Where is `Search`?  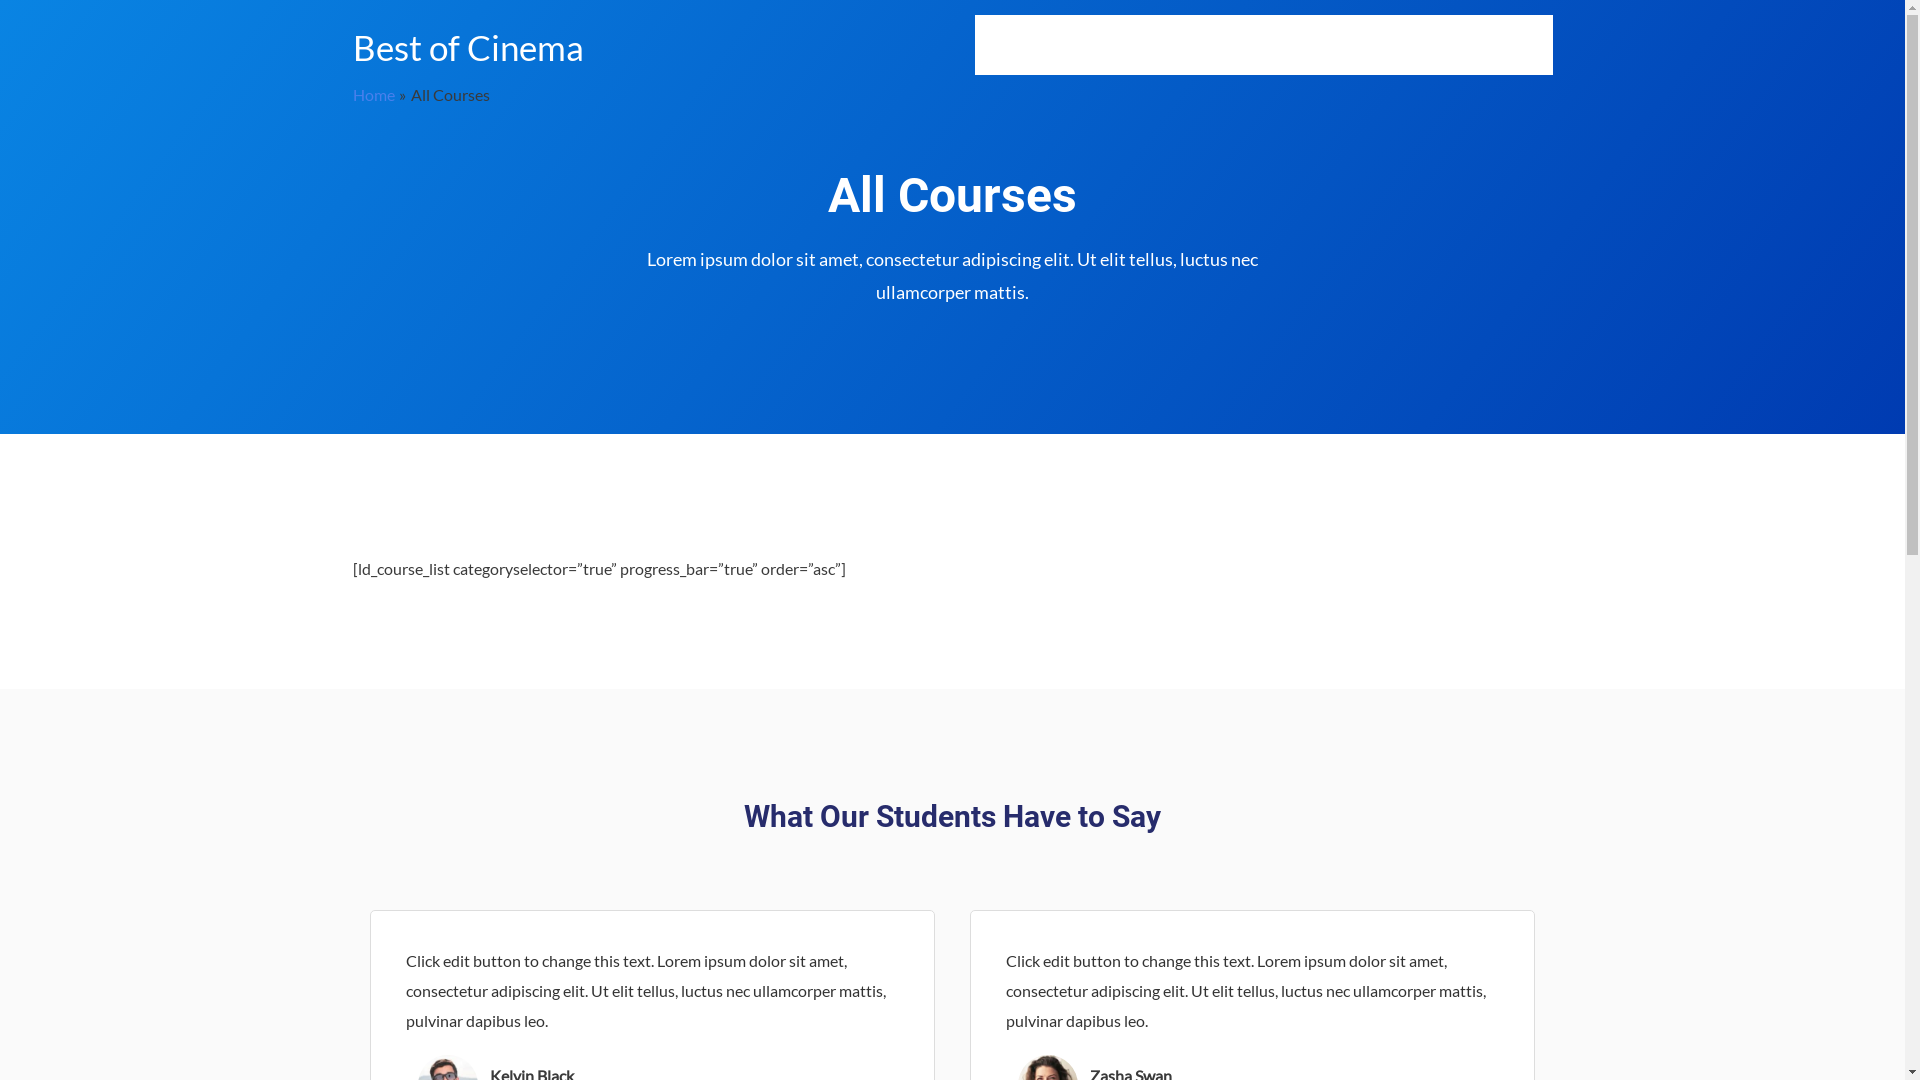 Search is located at coordinates (1528, 45).